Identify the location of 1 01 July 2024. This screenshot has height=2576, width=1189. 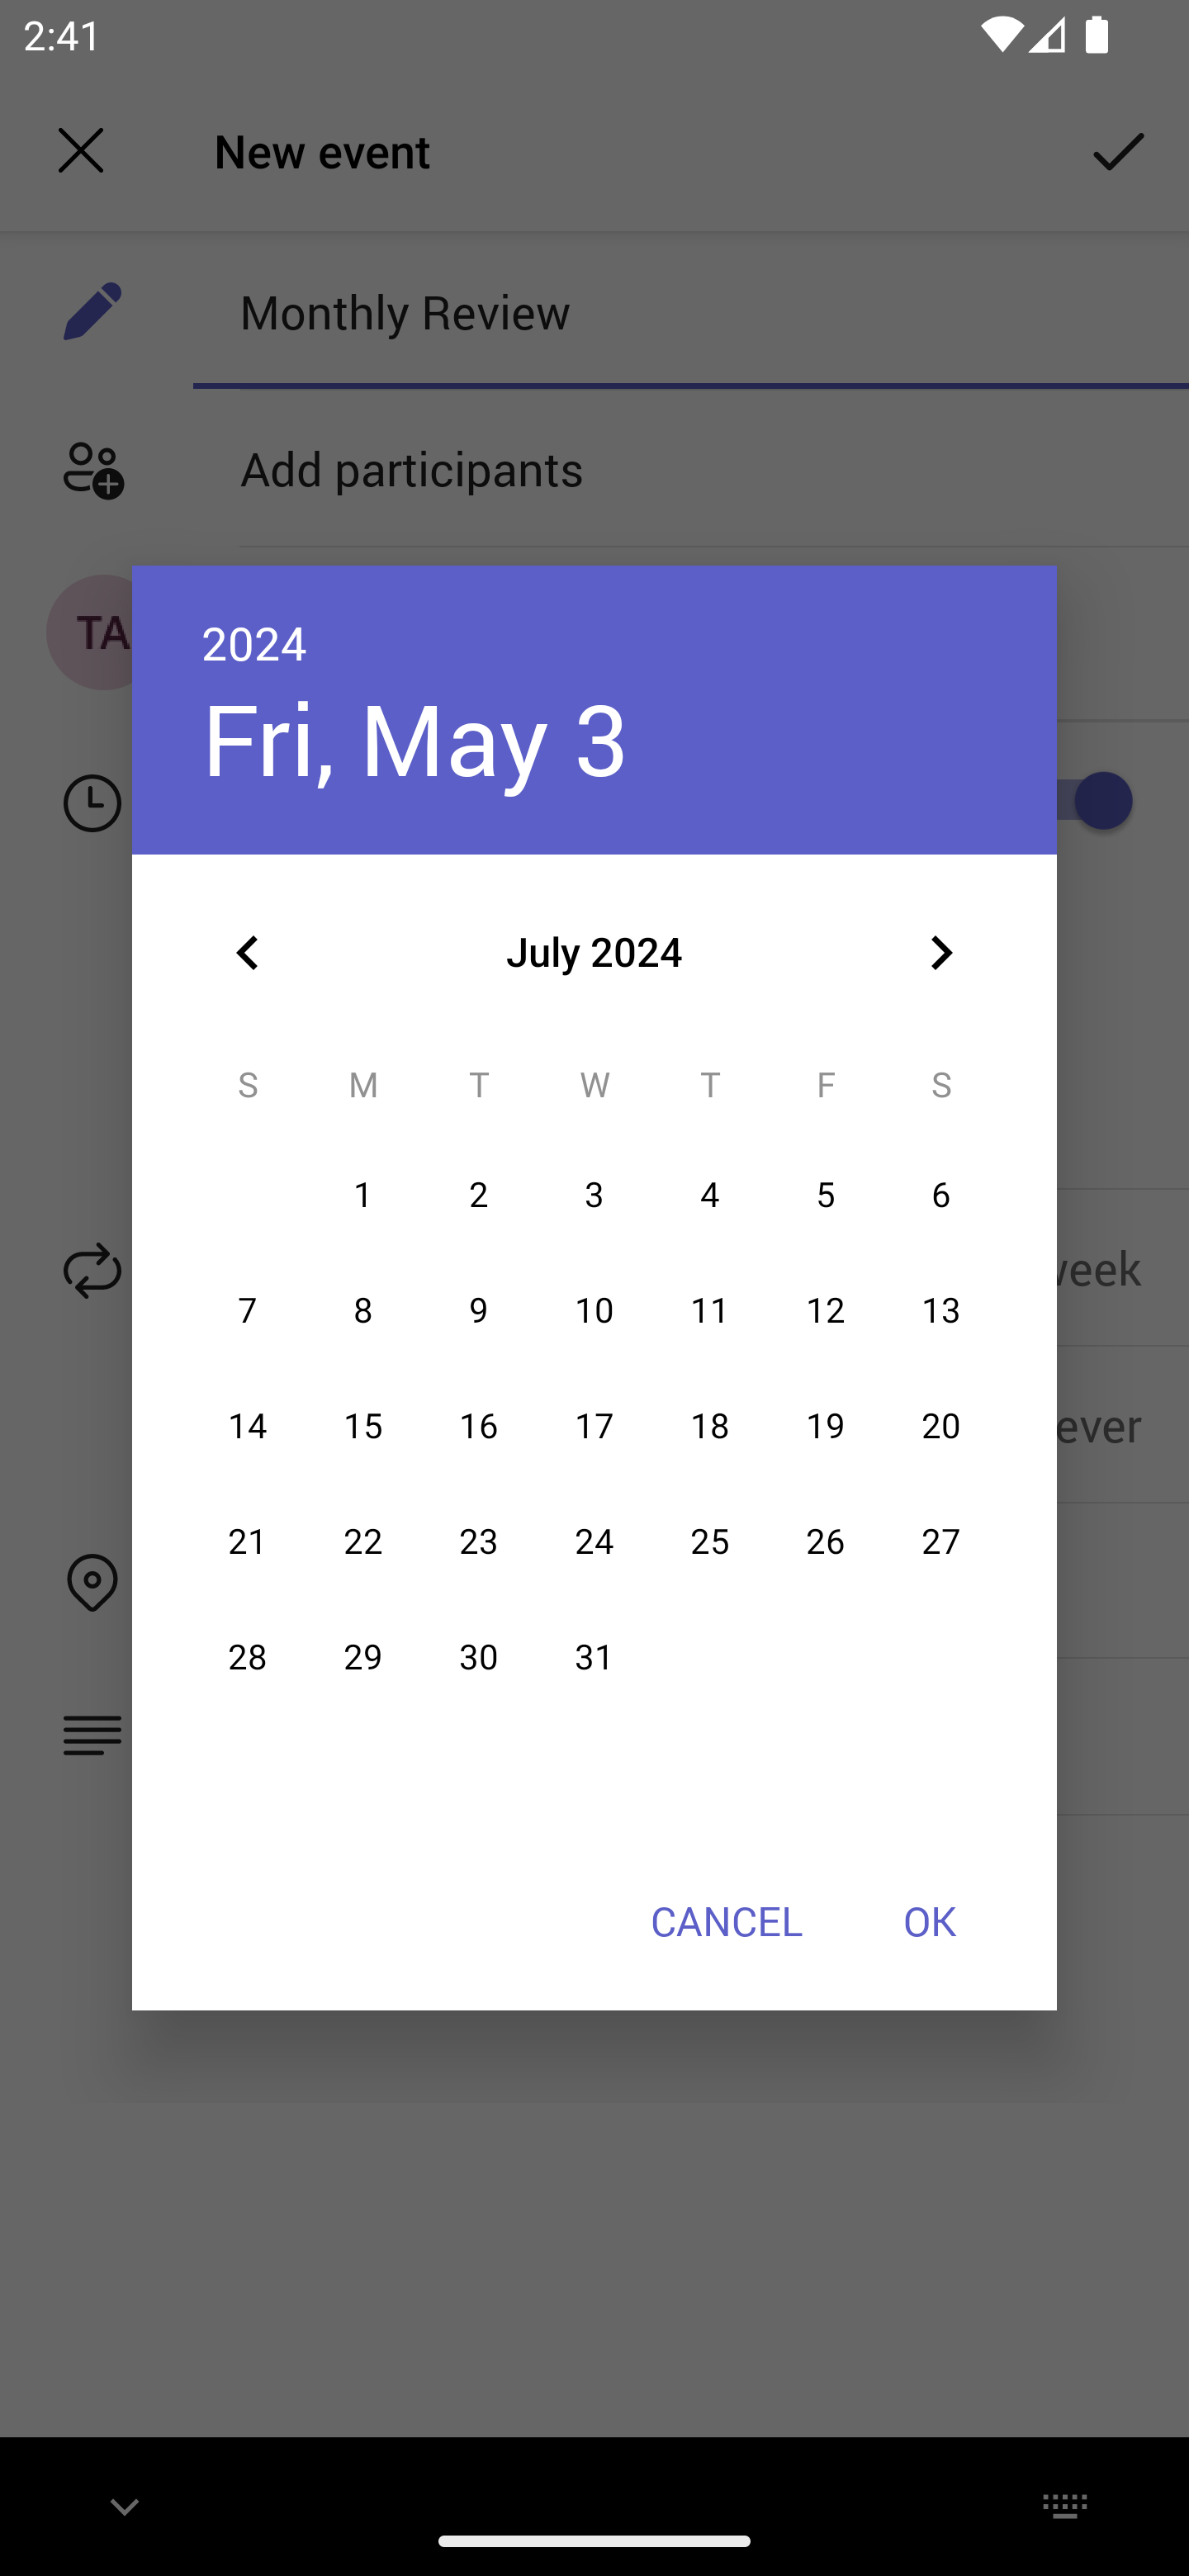
(363, 1196).